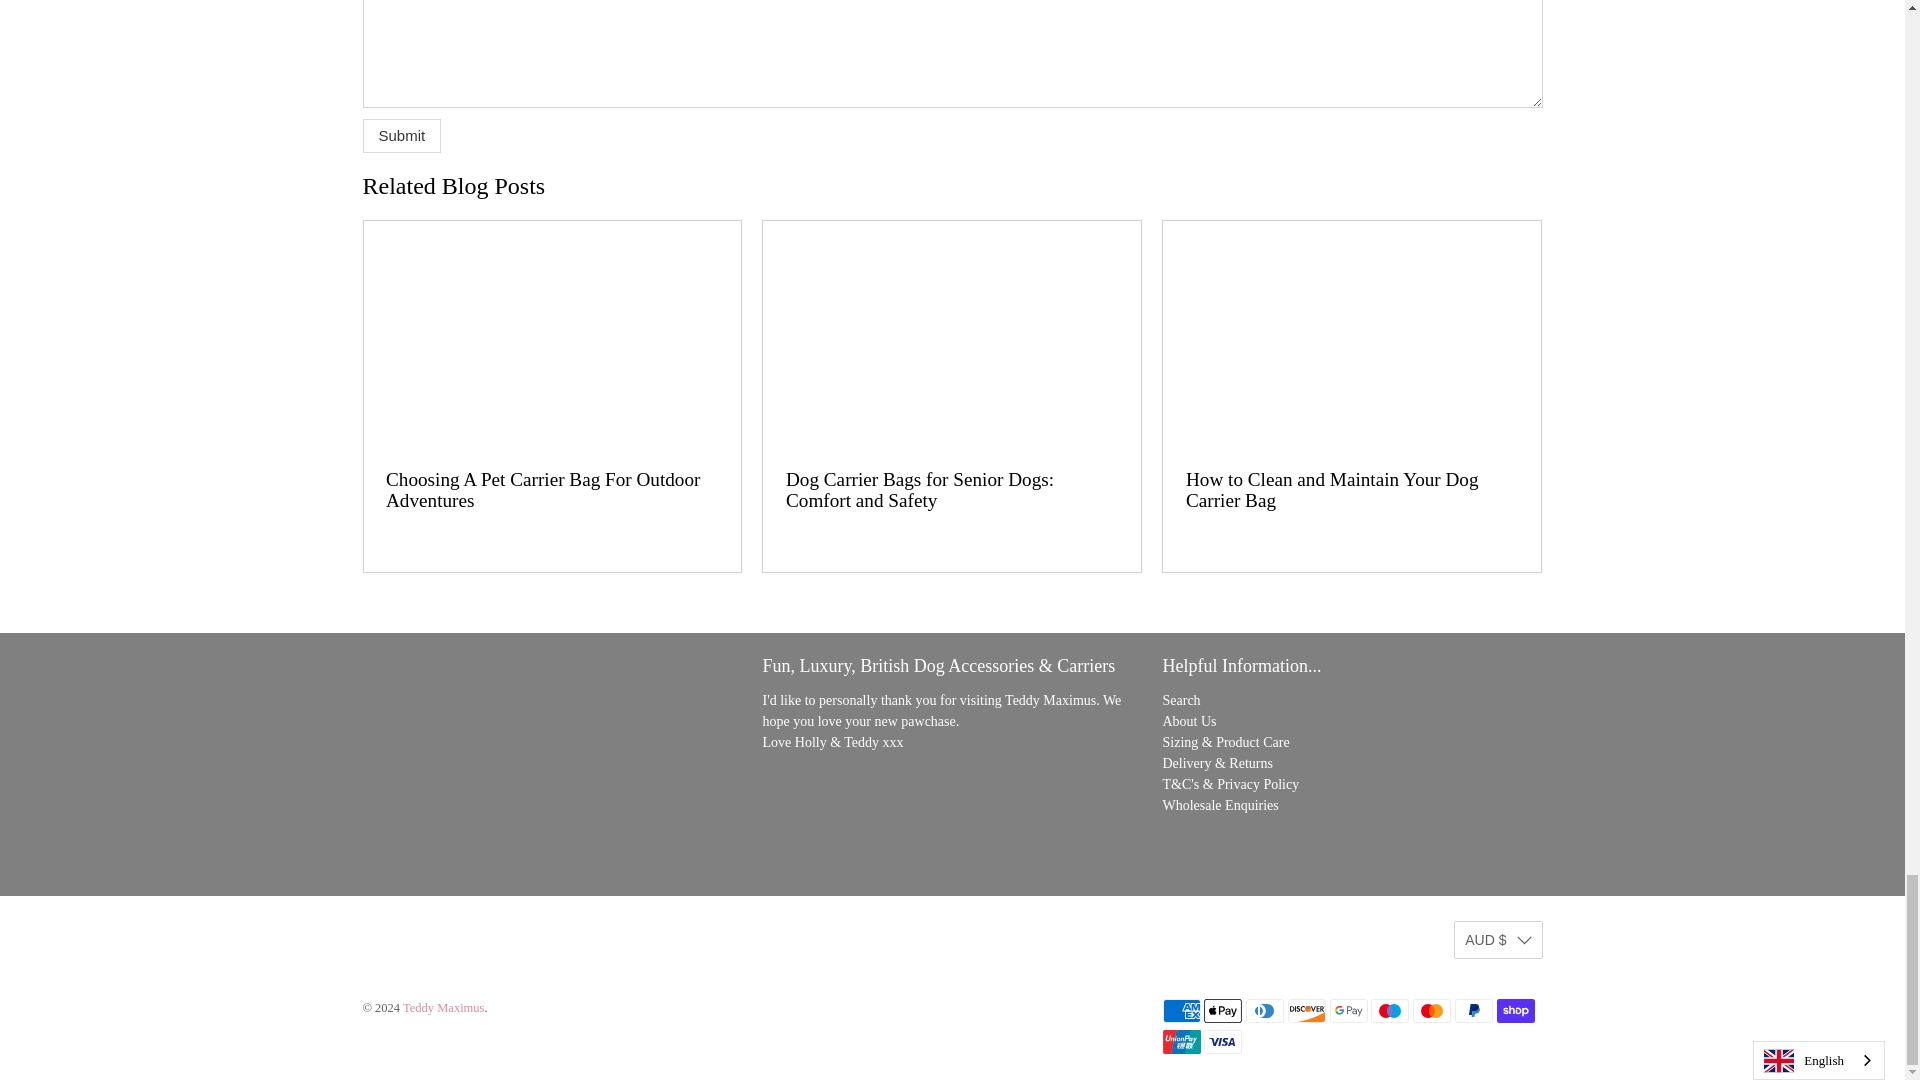  I want to click on American Express, so click(1180, 1010).